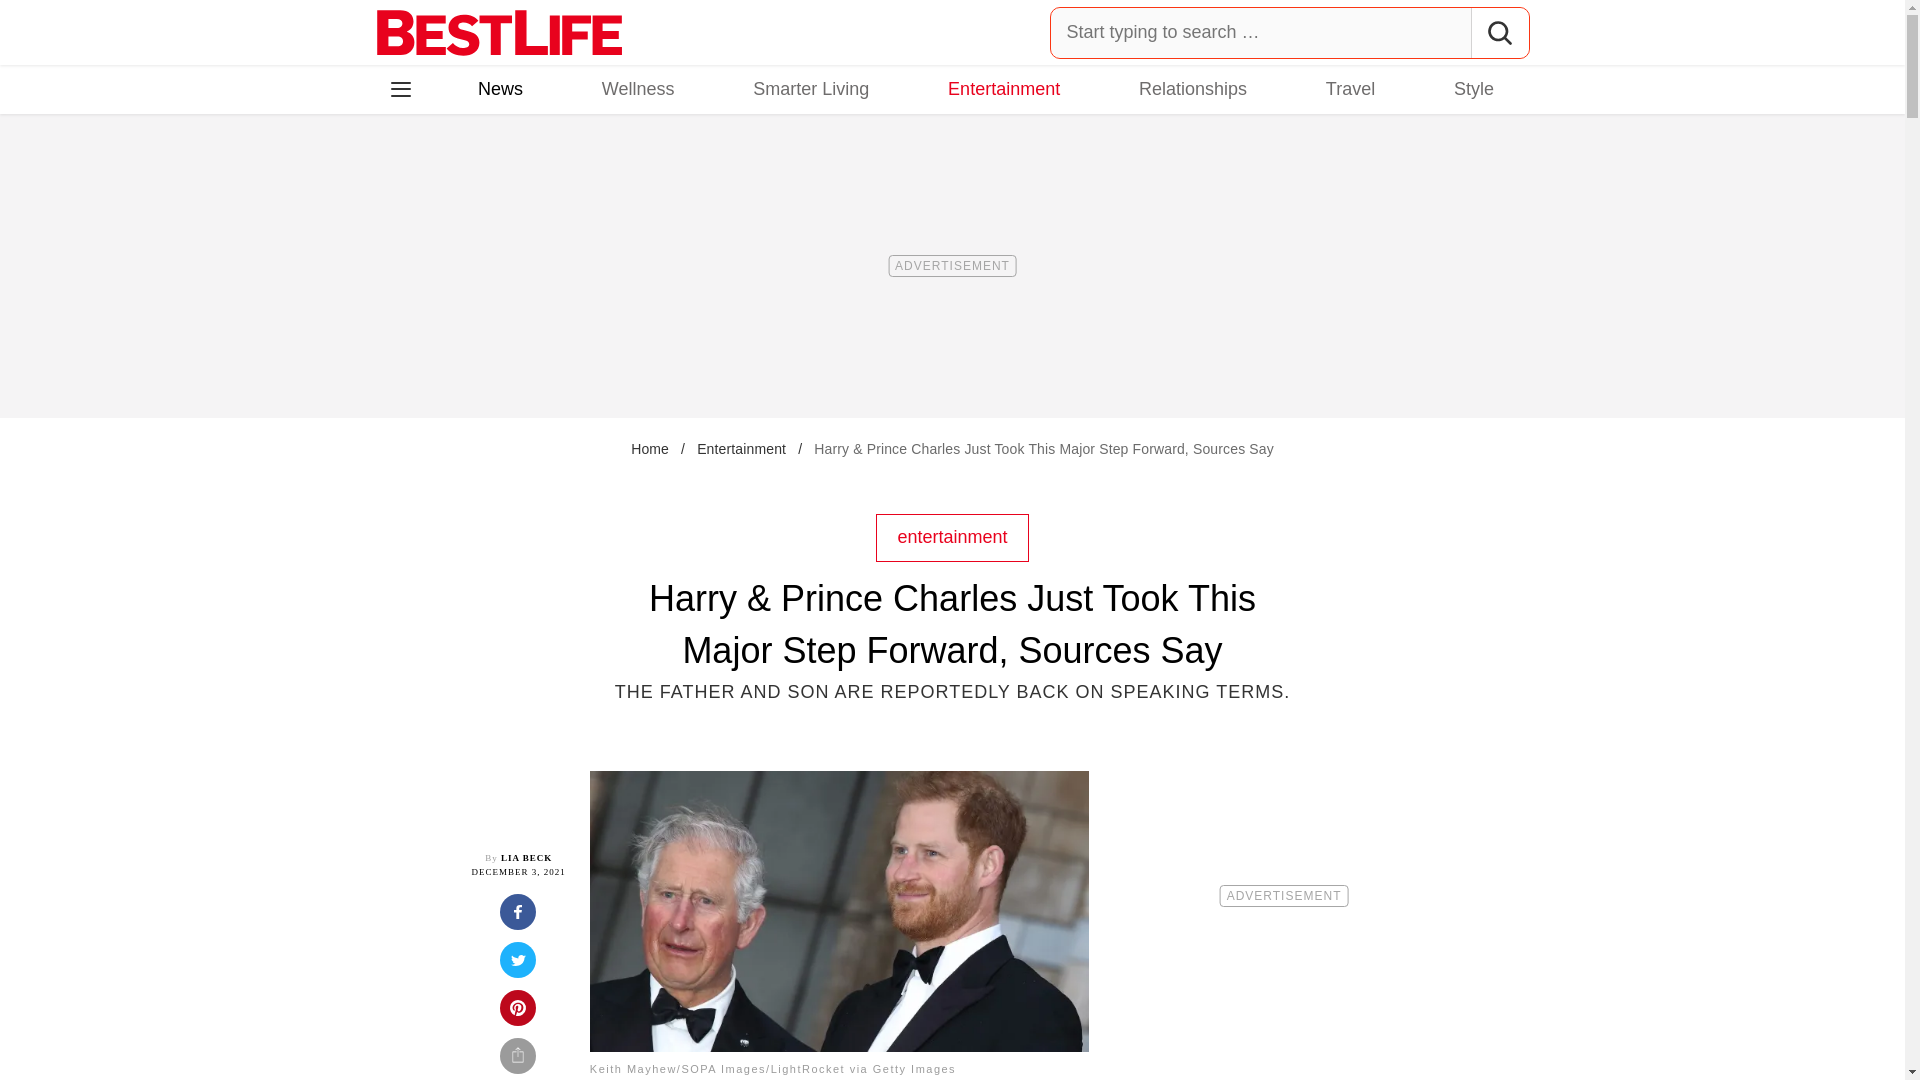  Describe the element at coordinates (650, 448) in the screenshot. I see `Home` at that location.